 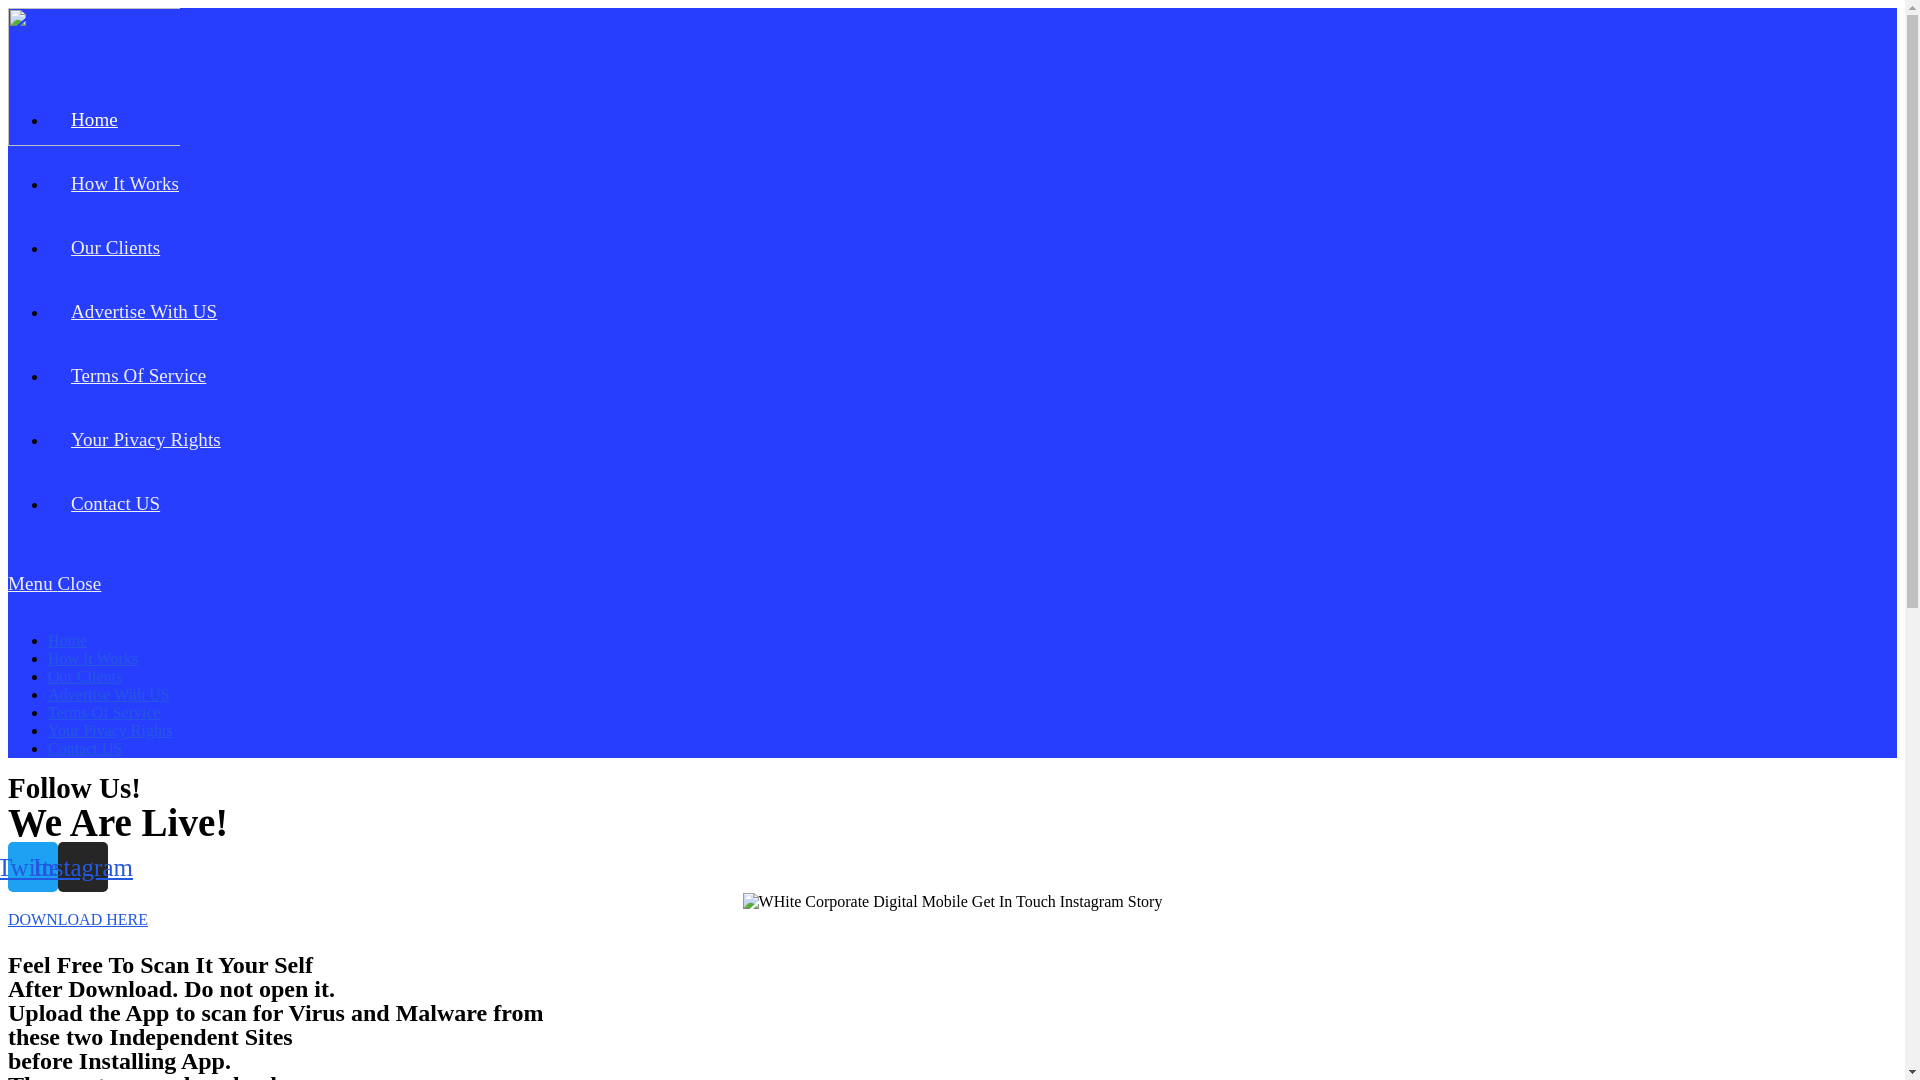 What do you see at coordinates (109, 694) in the screenshot?
I see `Advertise With US` at bounding box center [109, 694].